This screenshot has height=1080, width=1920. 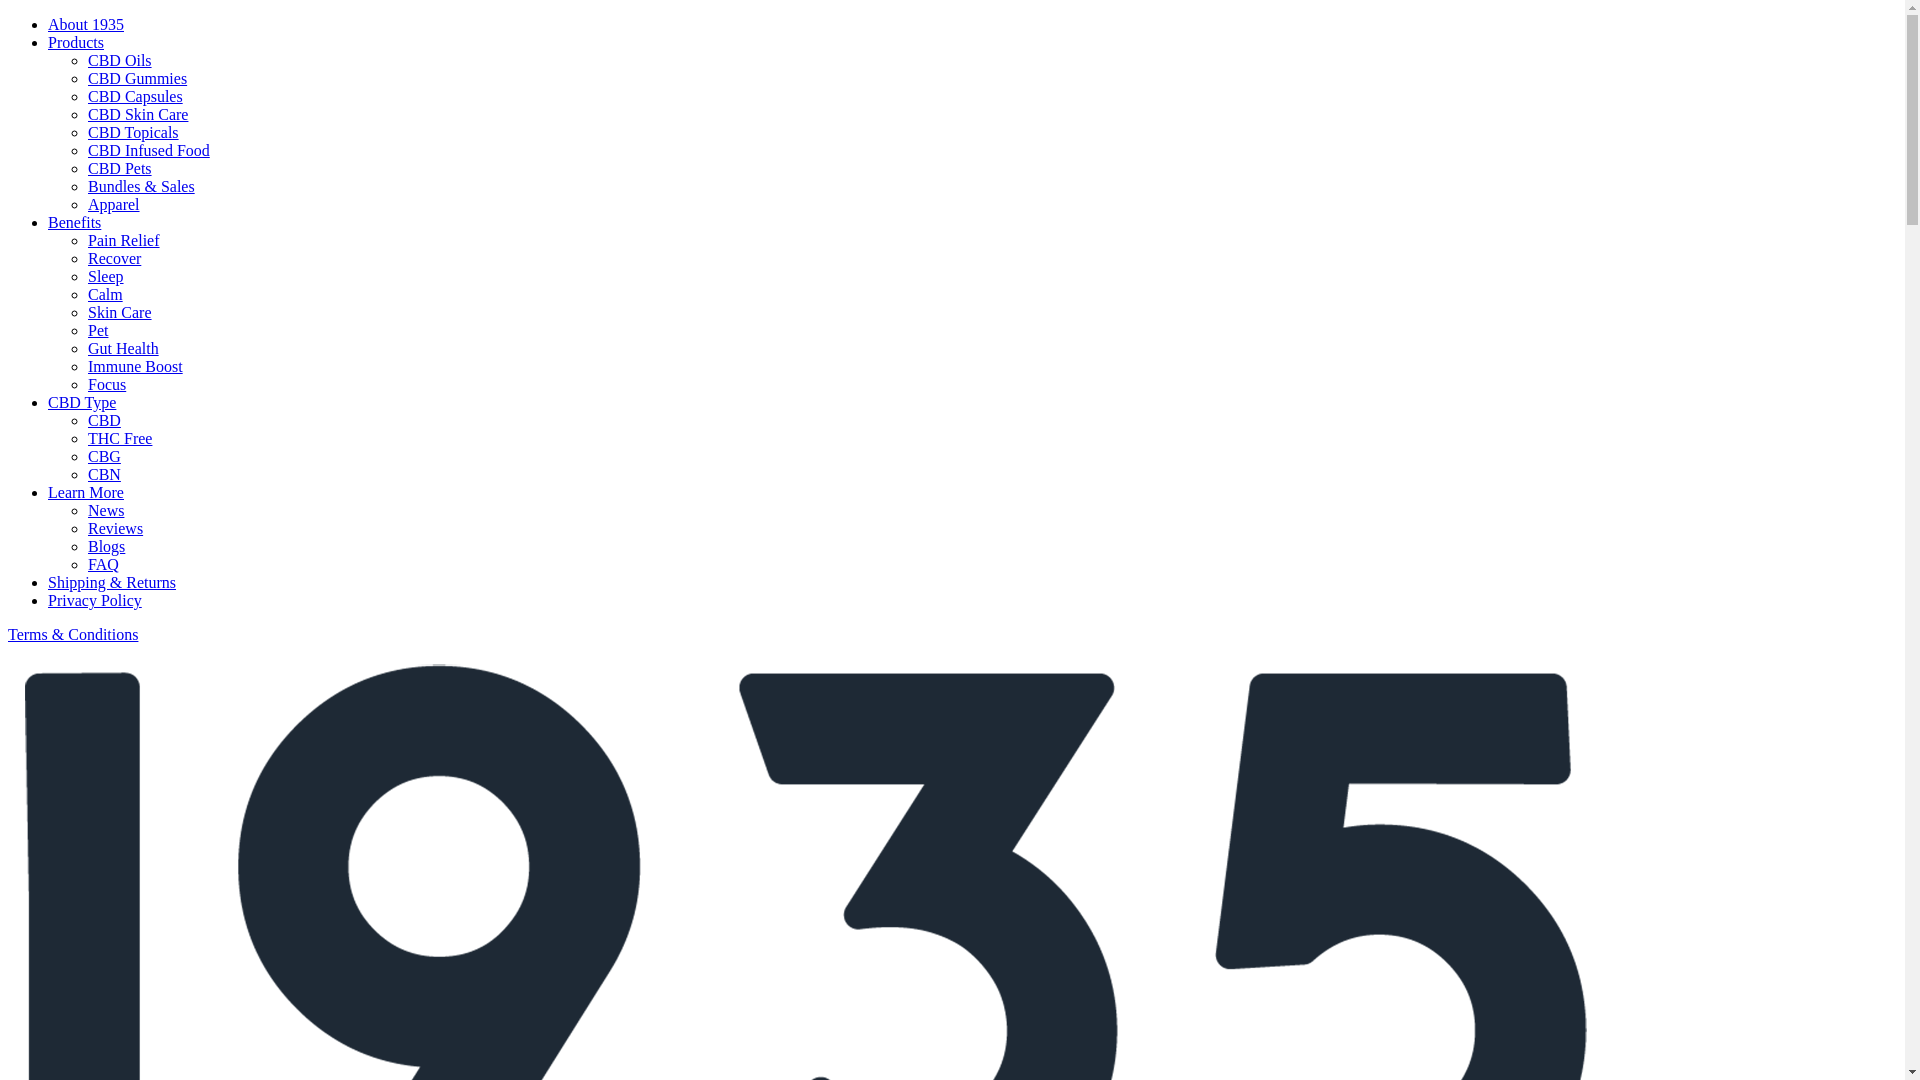 I want to click on News, so click(x=106, y=510).